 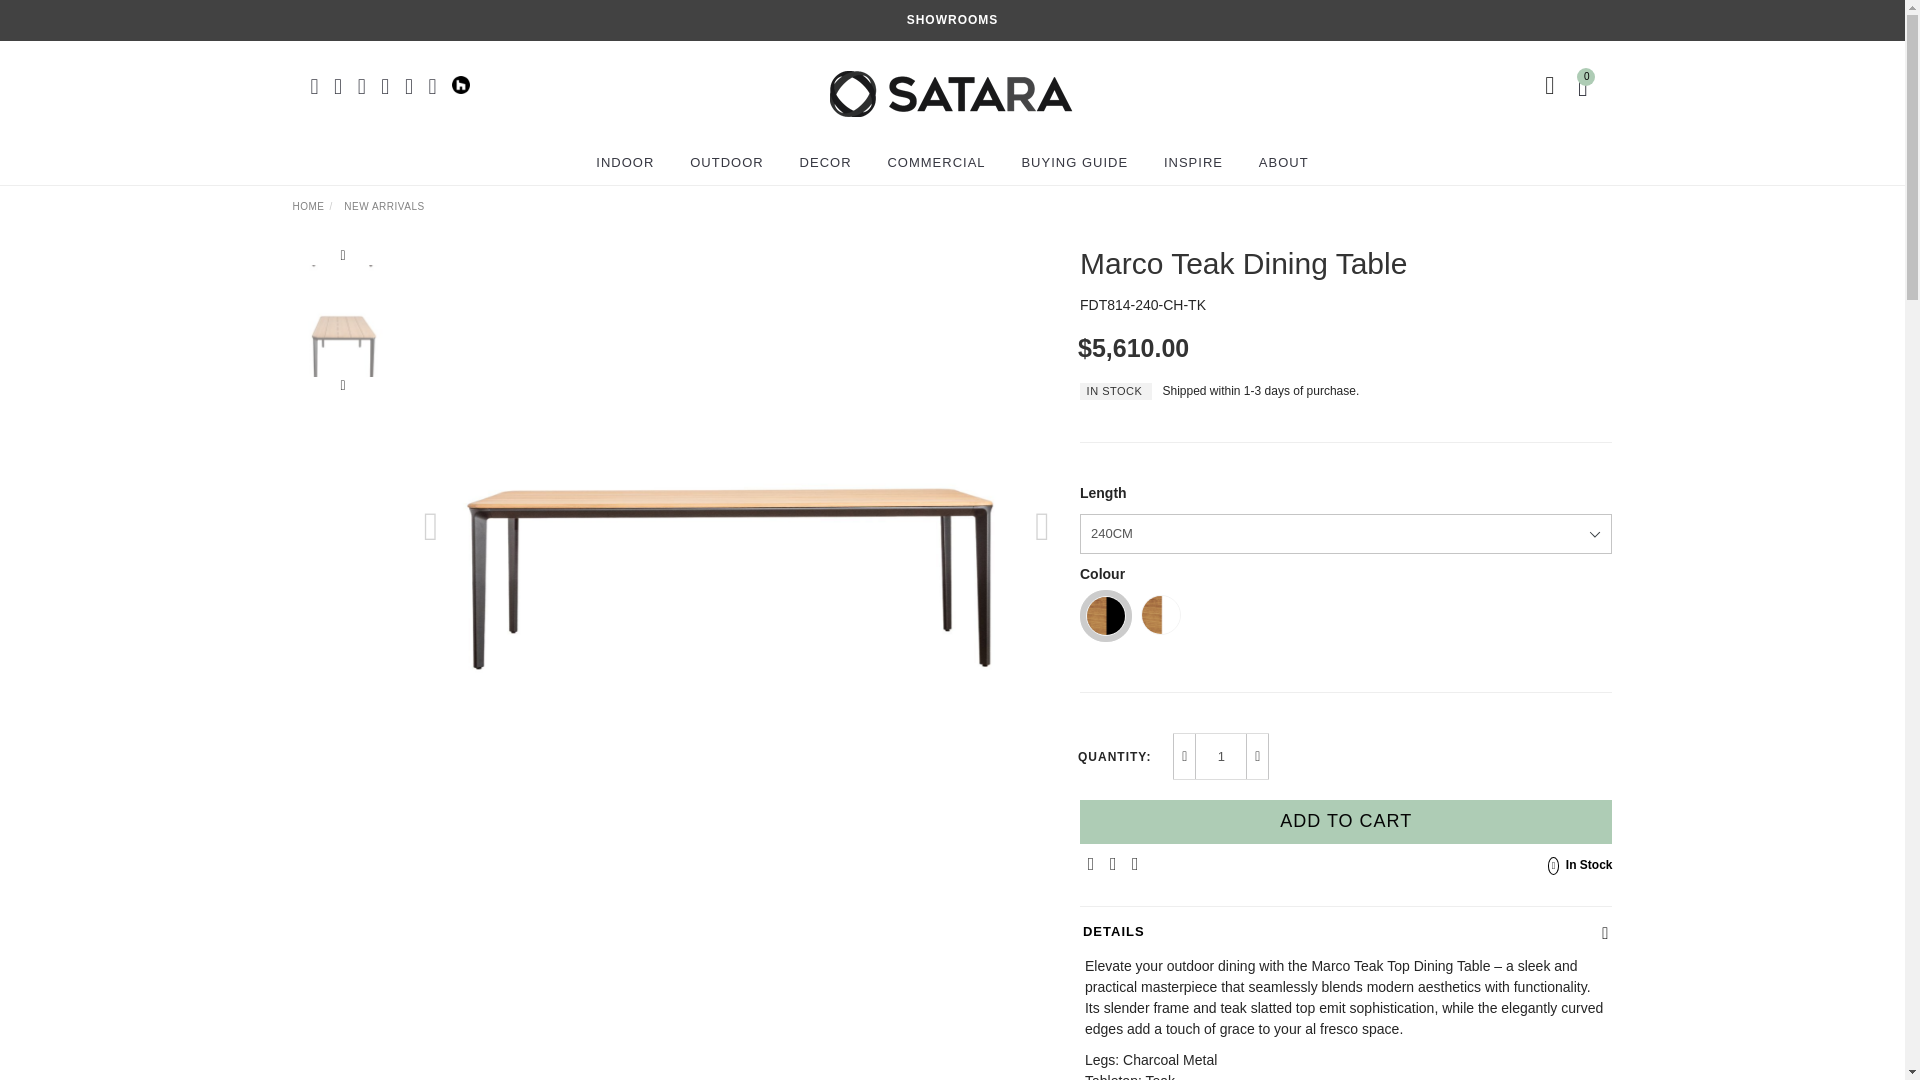 I want to click on 0, so click(x=1586, y=84).